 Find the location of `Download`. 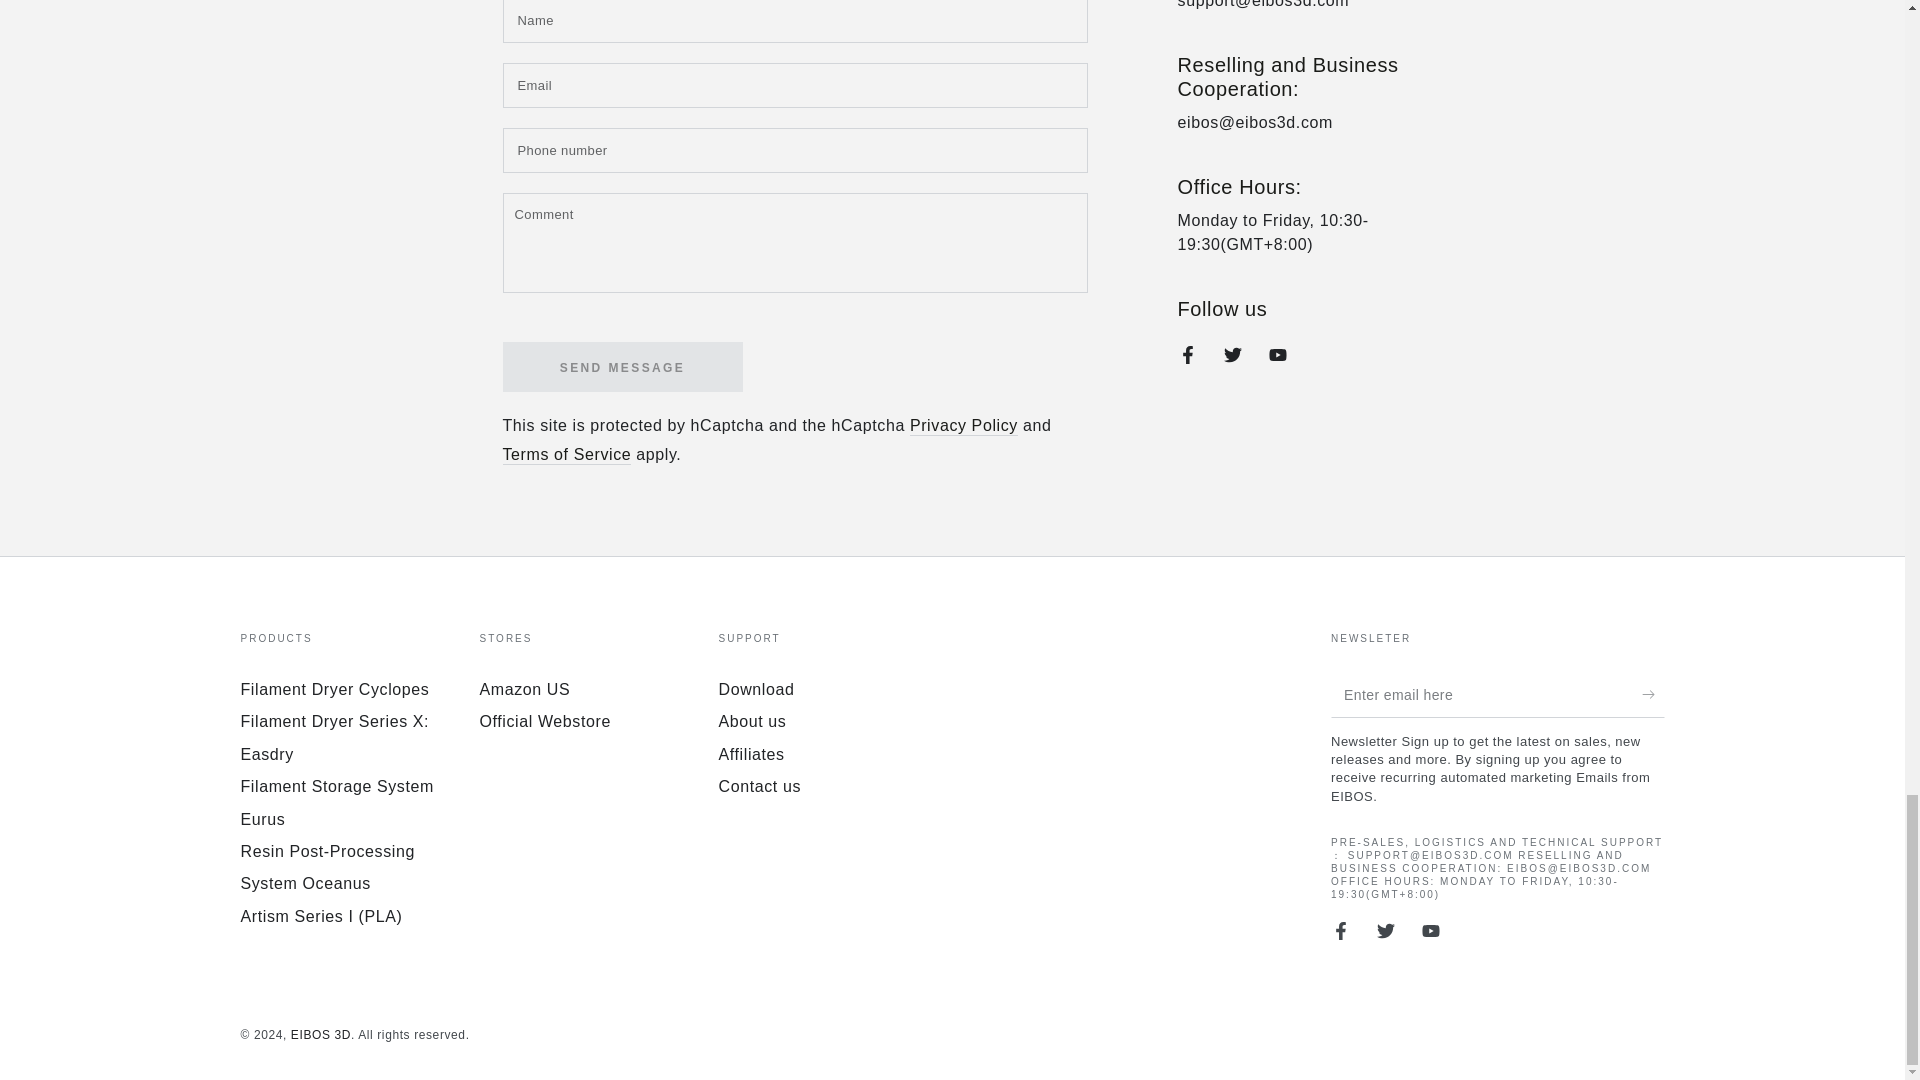

Download is located at coordinates (756, 689).